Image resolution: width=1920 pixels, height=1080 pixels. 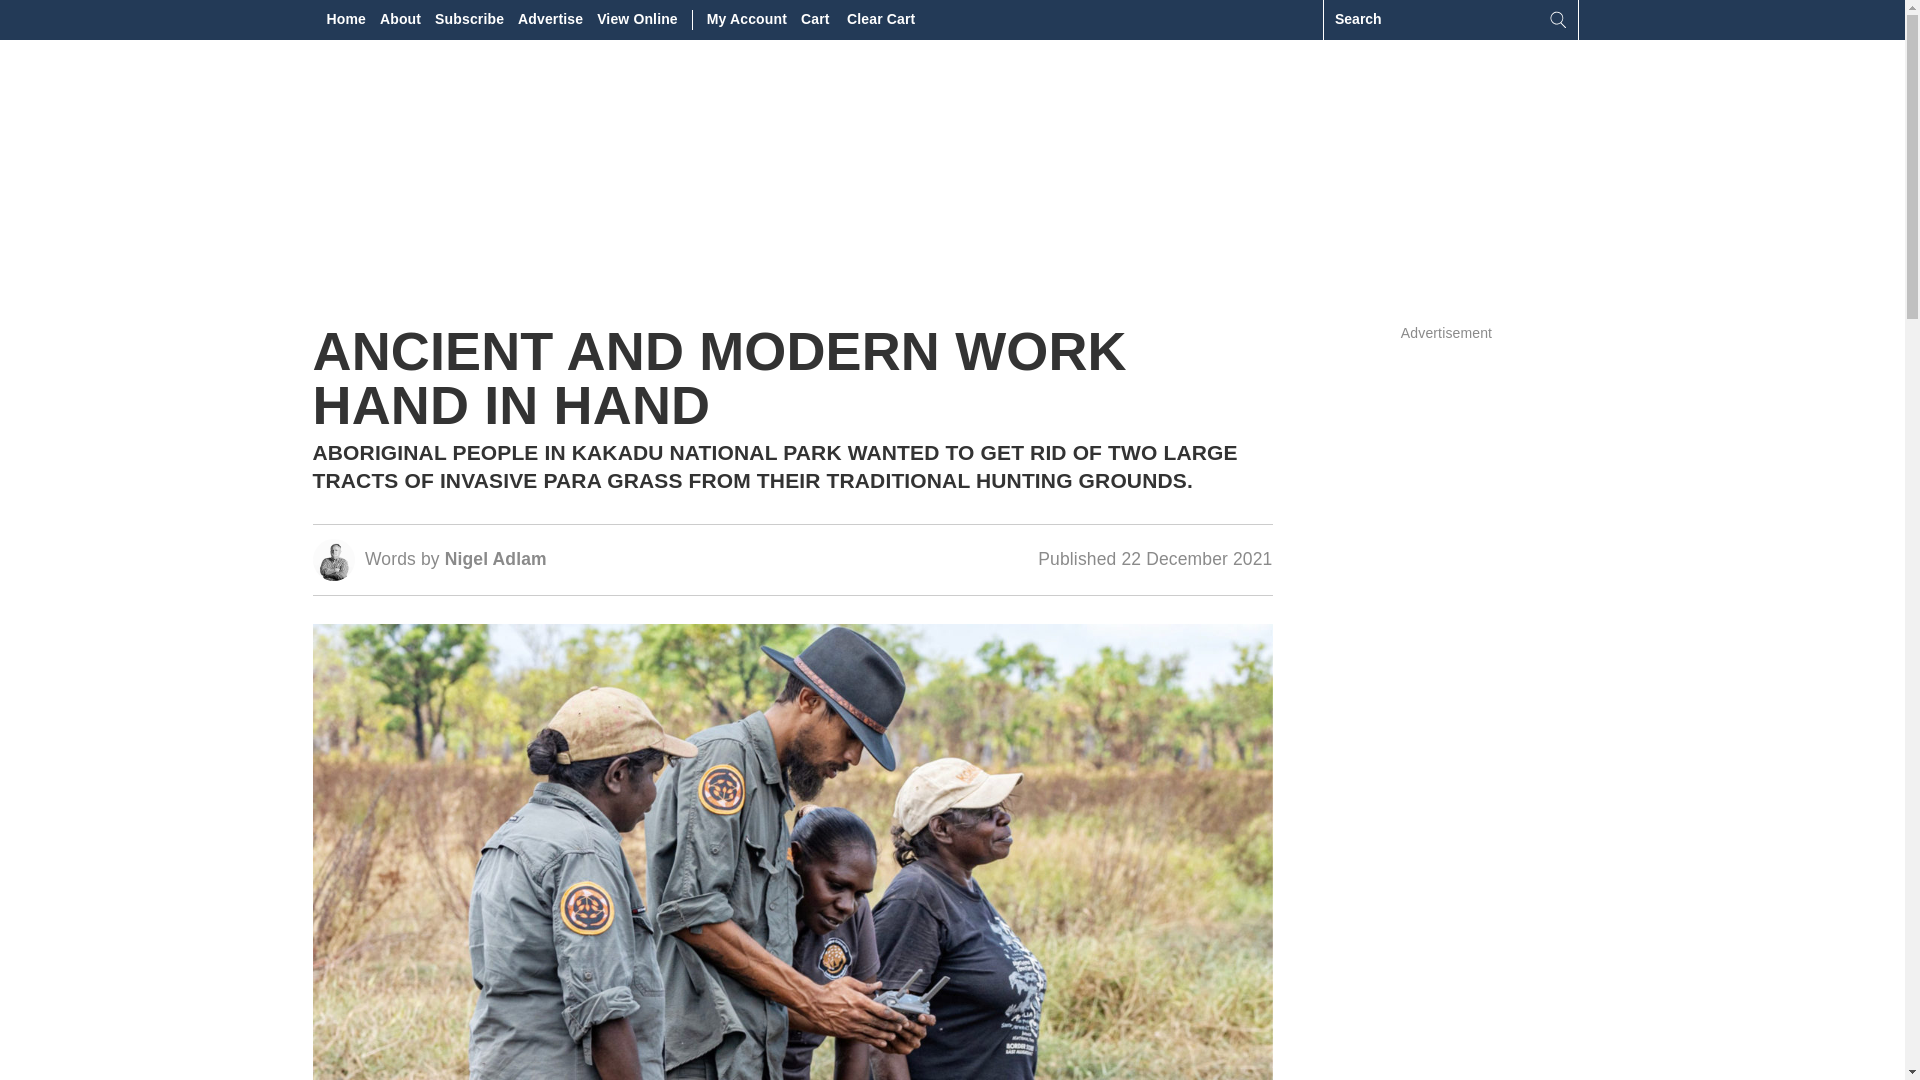 What do you see at coordinates (637, 20) in the screenshot?
I see `View Online` at bounding box center [637, 20].